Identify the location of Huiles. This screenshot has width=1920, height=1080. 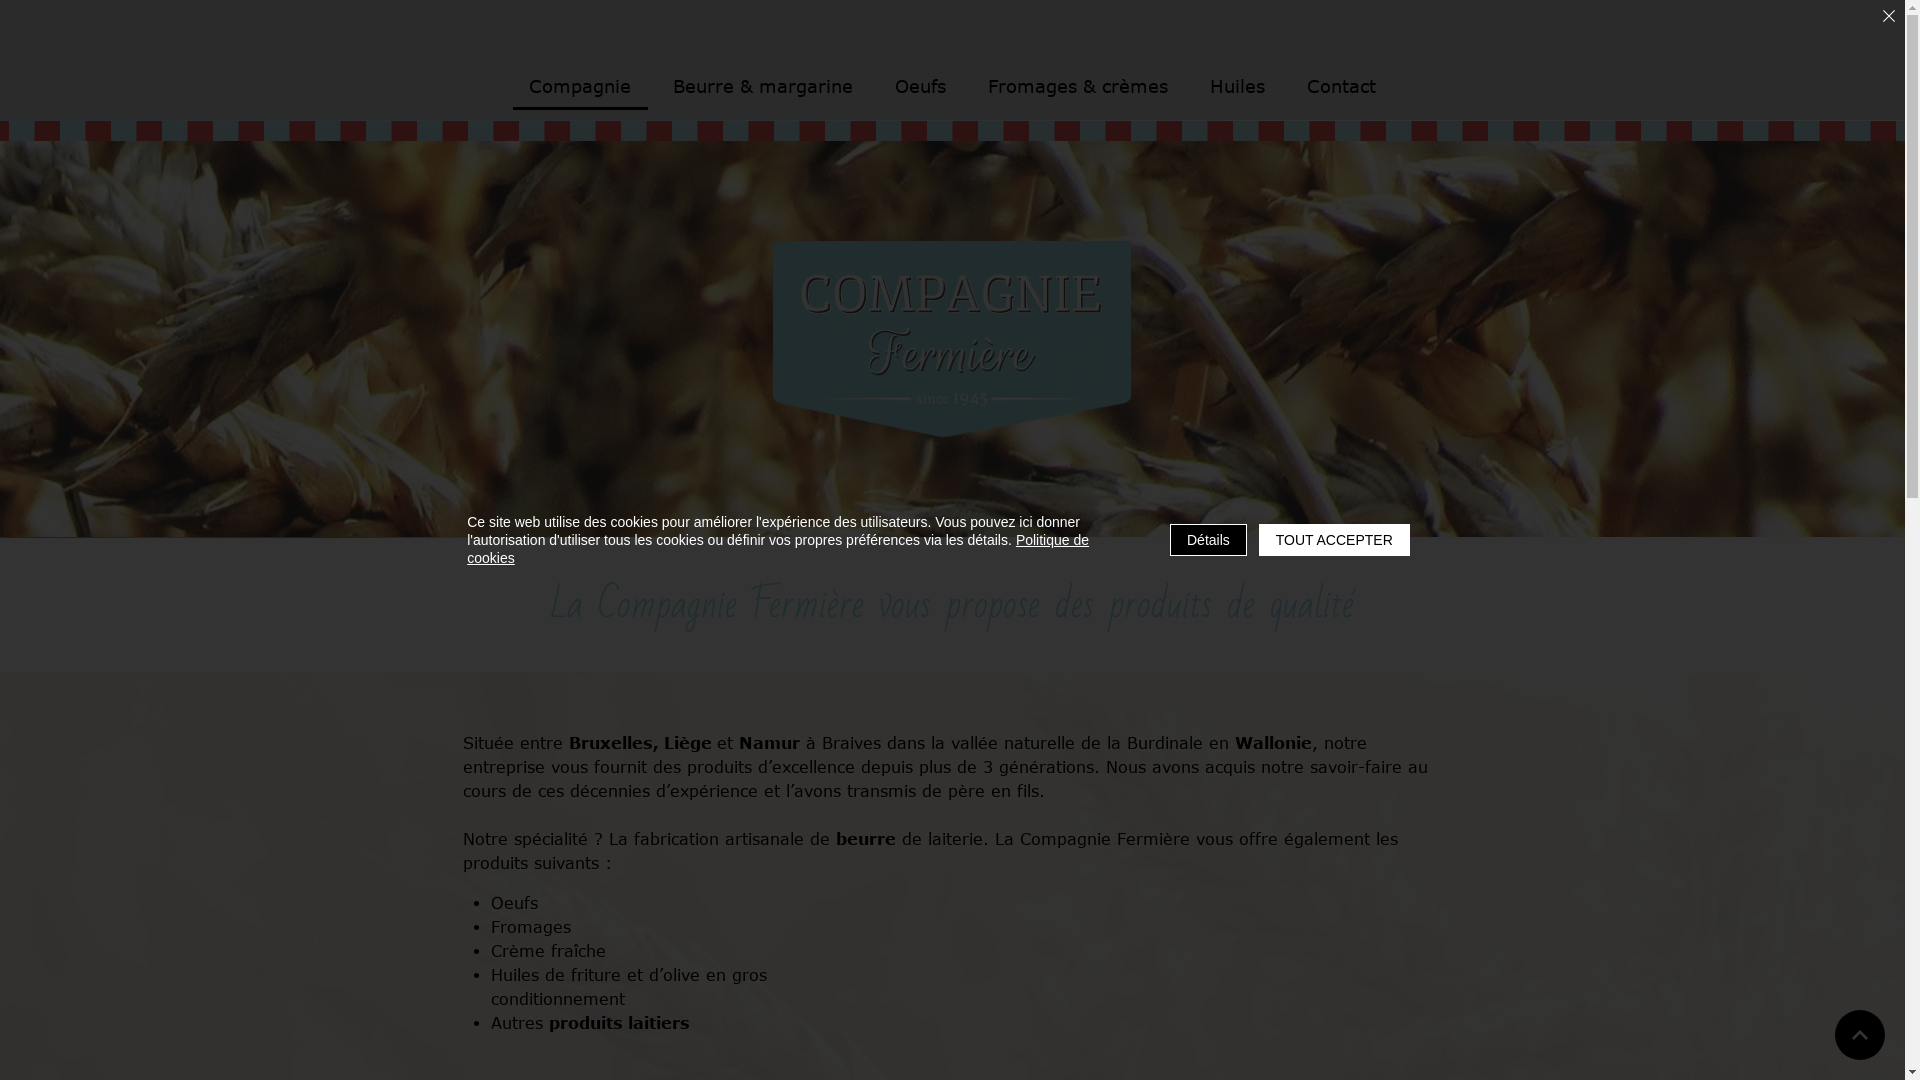
(1238, 88).